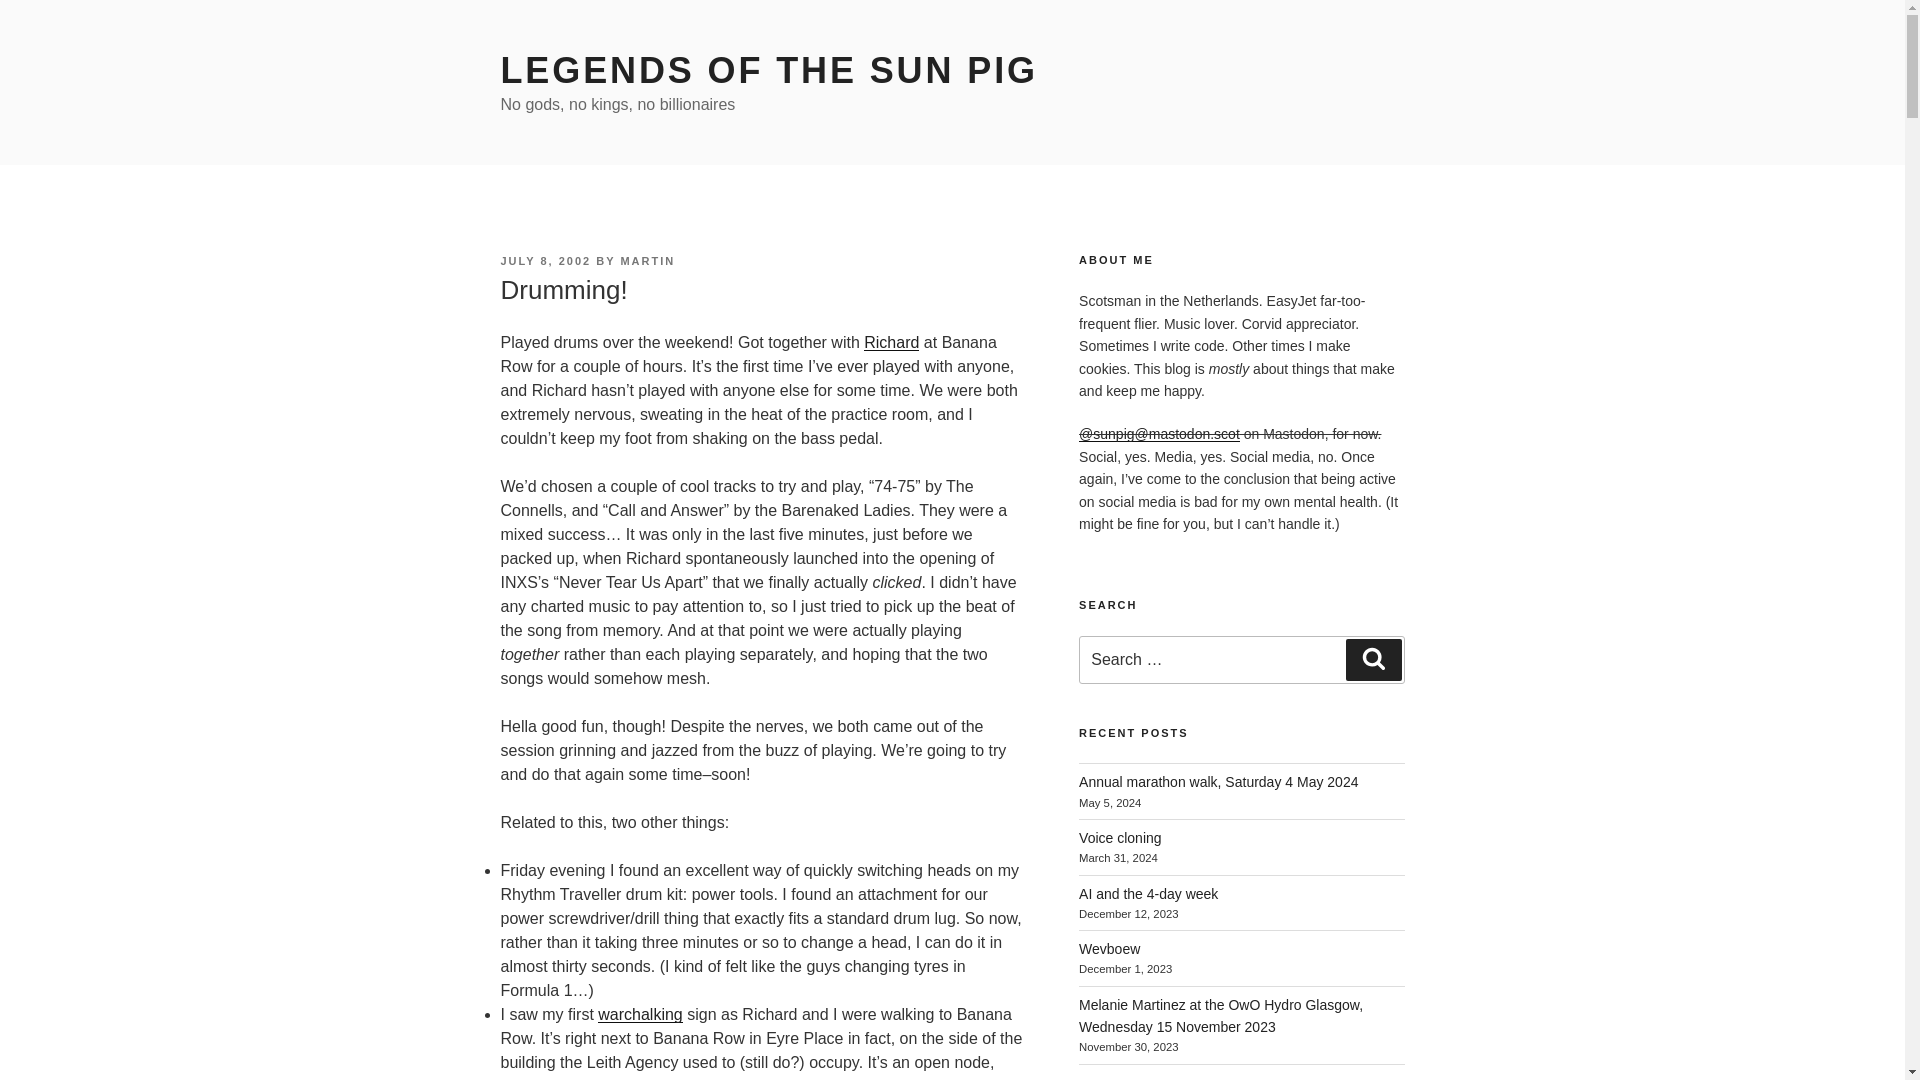 The image size is (1920, 1080). I want to click on Voice cloning, so click(1120, 838).